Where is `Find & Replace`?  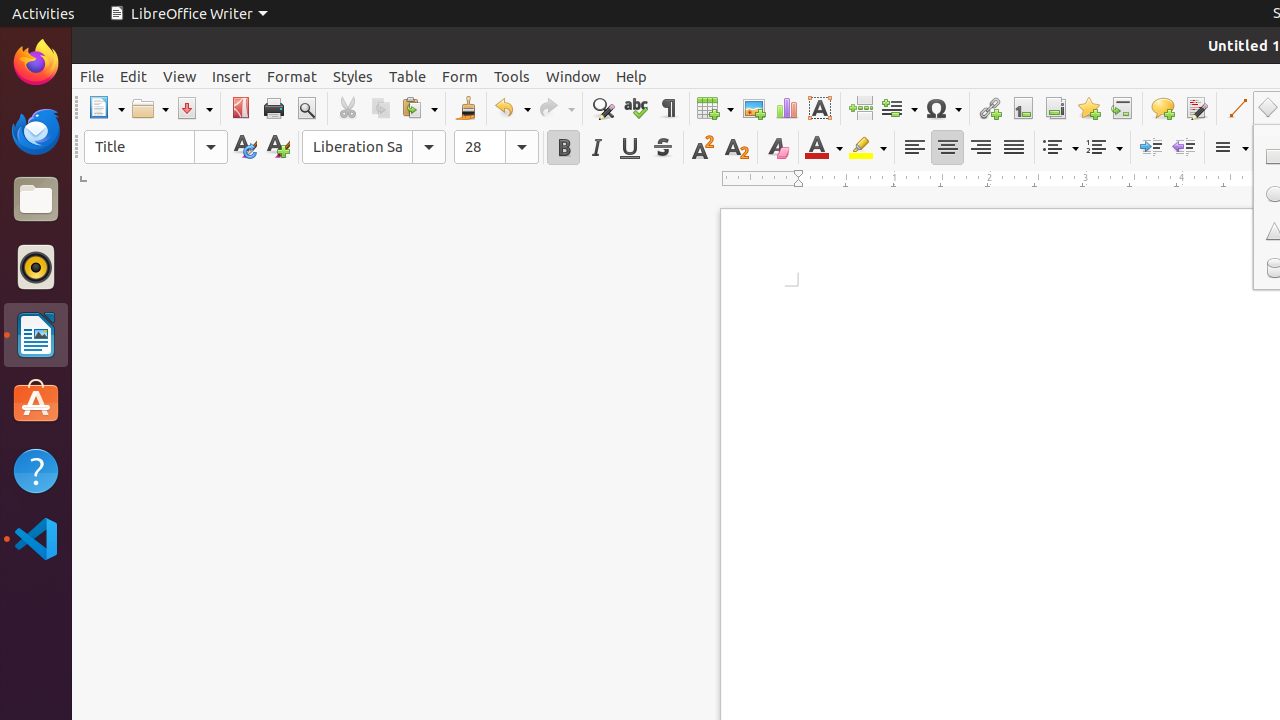 Find & Replace is located at coordinates (602, 108).